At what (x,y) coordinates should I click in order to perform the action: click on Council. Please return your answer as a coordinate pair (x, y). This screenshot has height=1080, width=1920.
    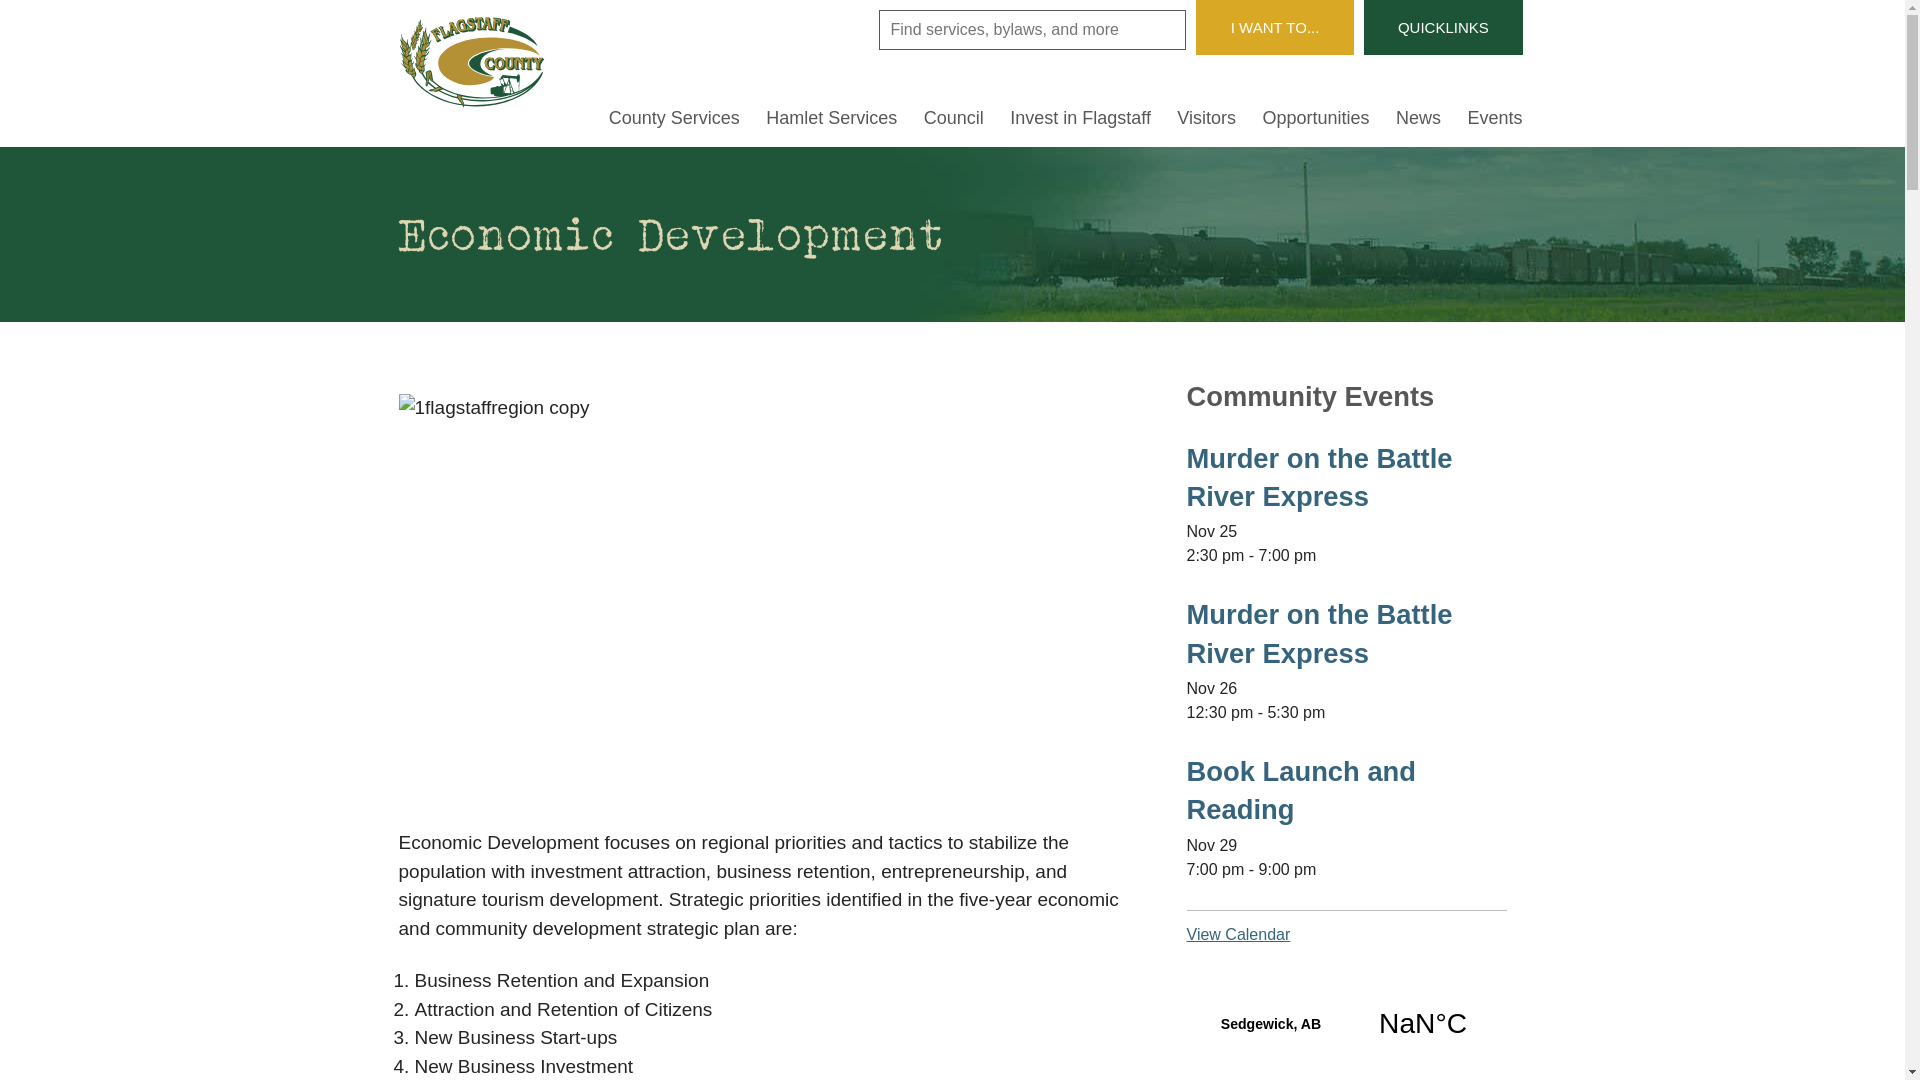
    Looking at the image, I should click on (954, 122).